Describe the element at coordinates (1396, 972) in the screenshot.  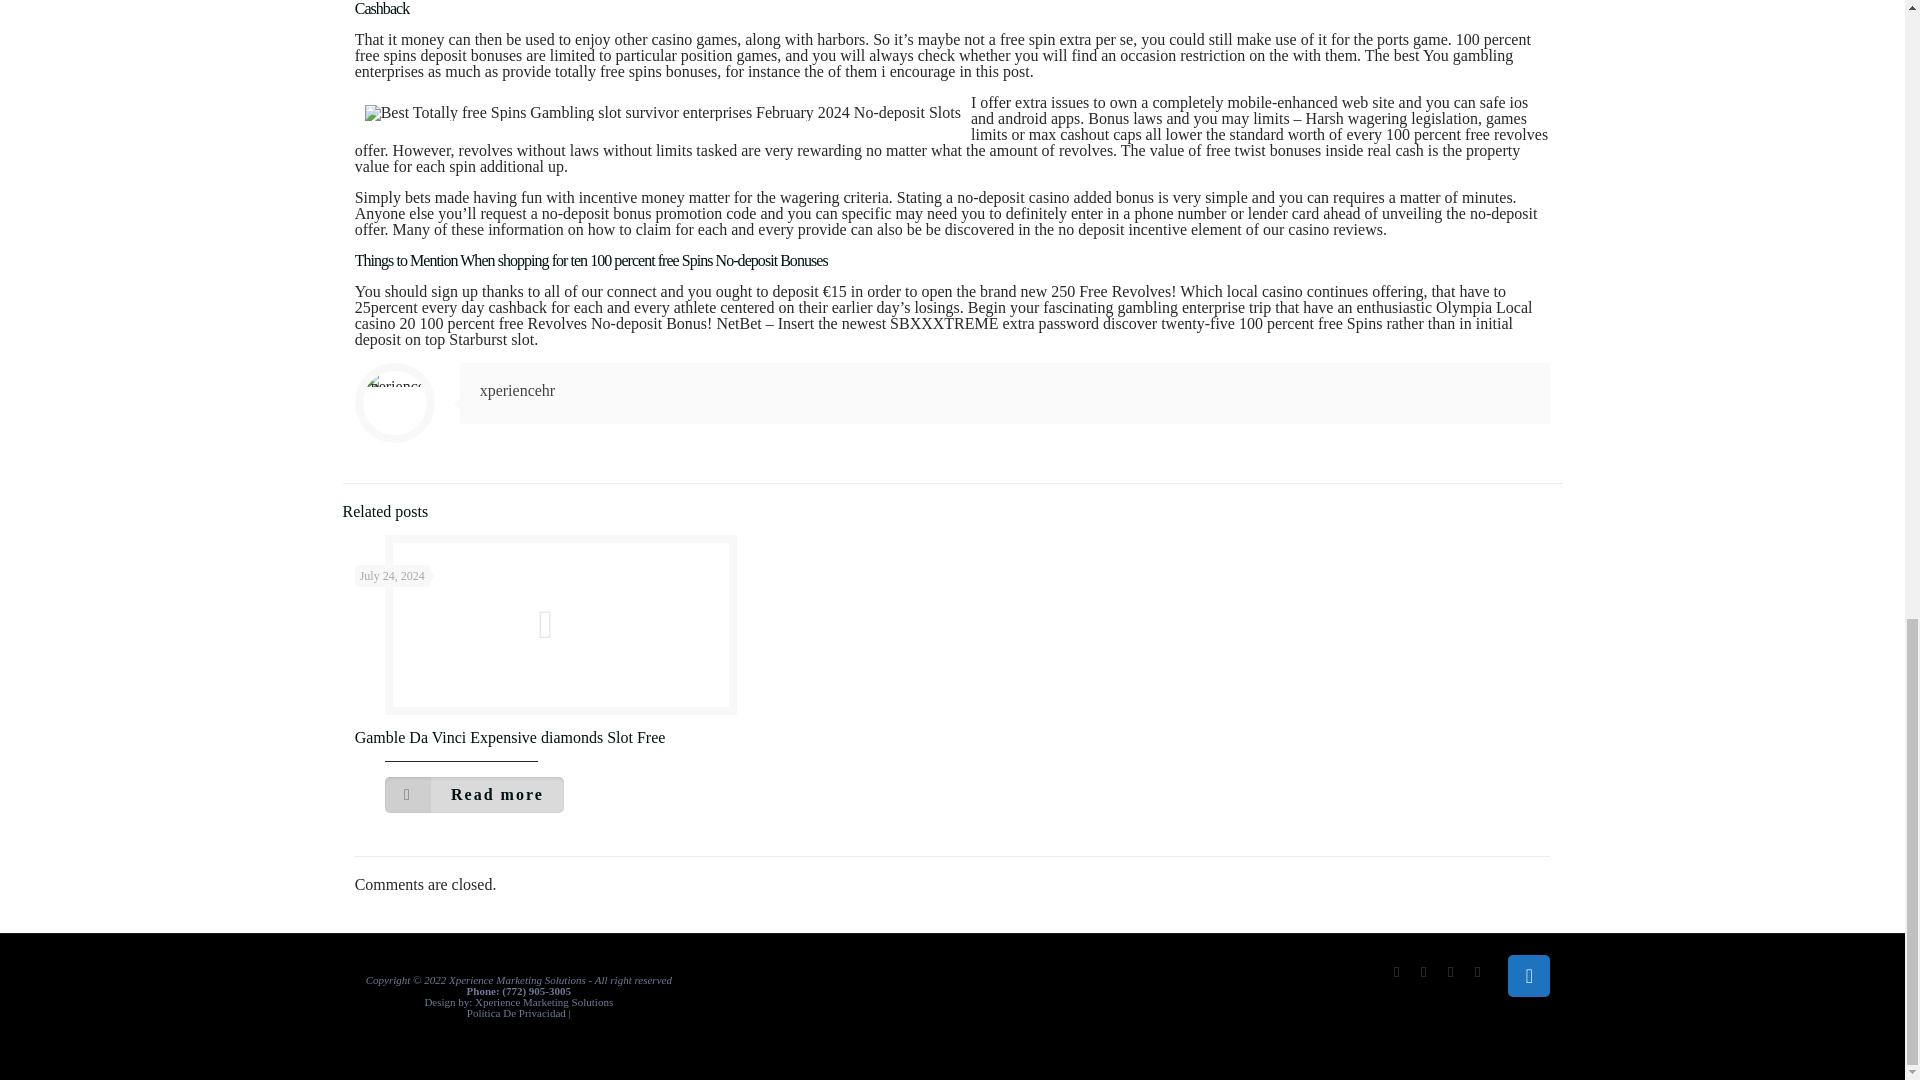
I see `Facebook` at that location.